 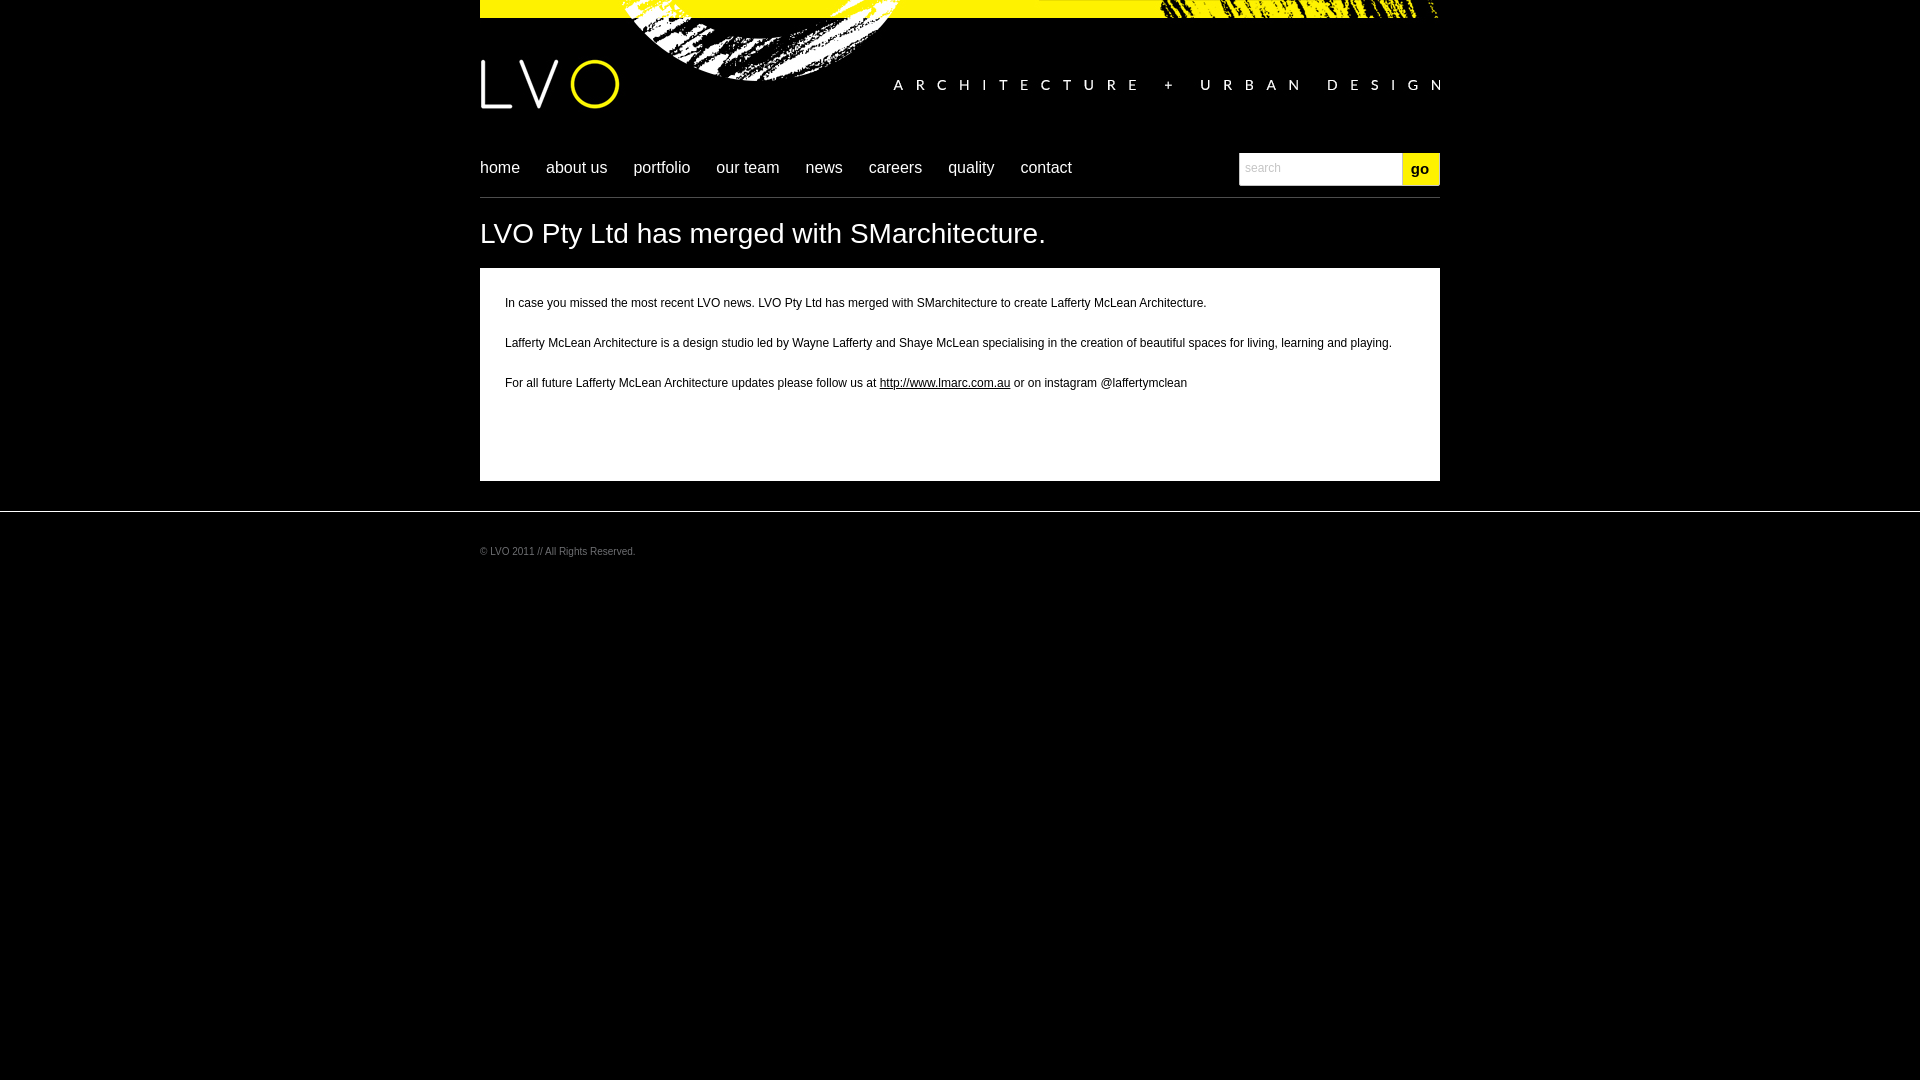 I want to click on about us, so click(x=576, y=180).